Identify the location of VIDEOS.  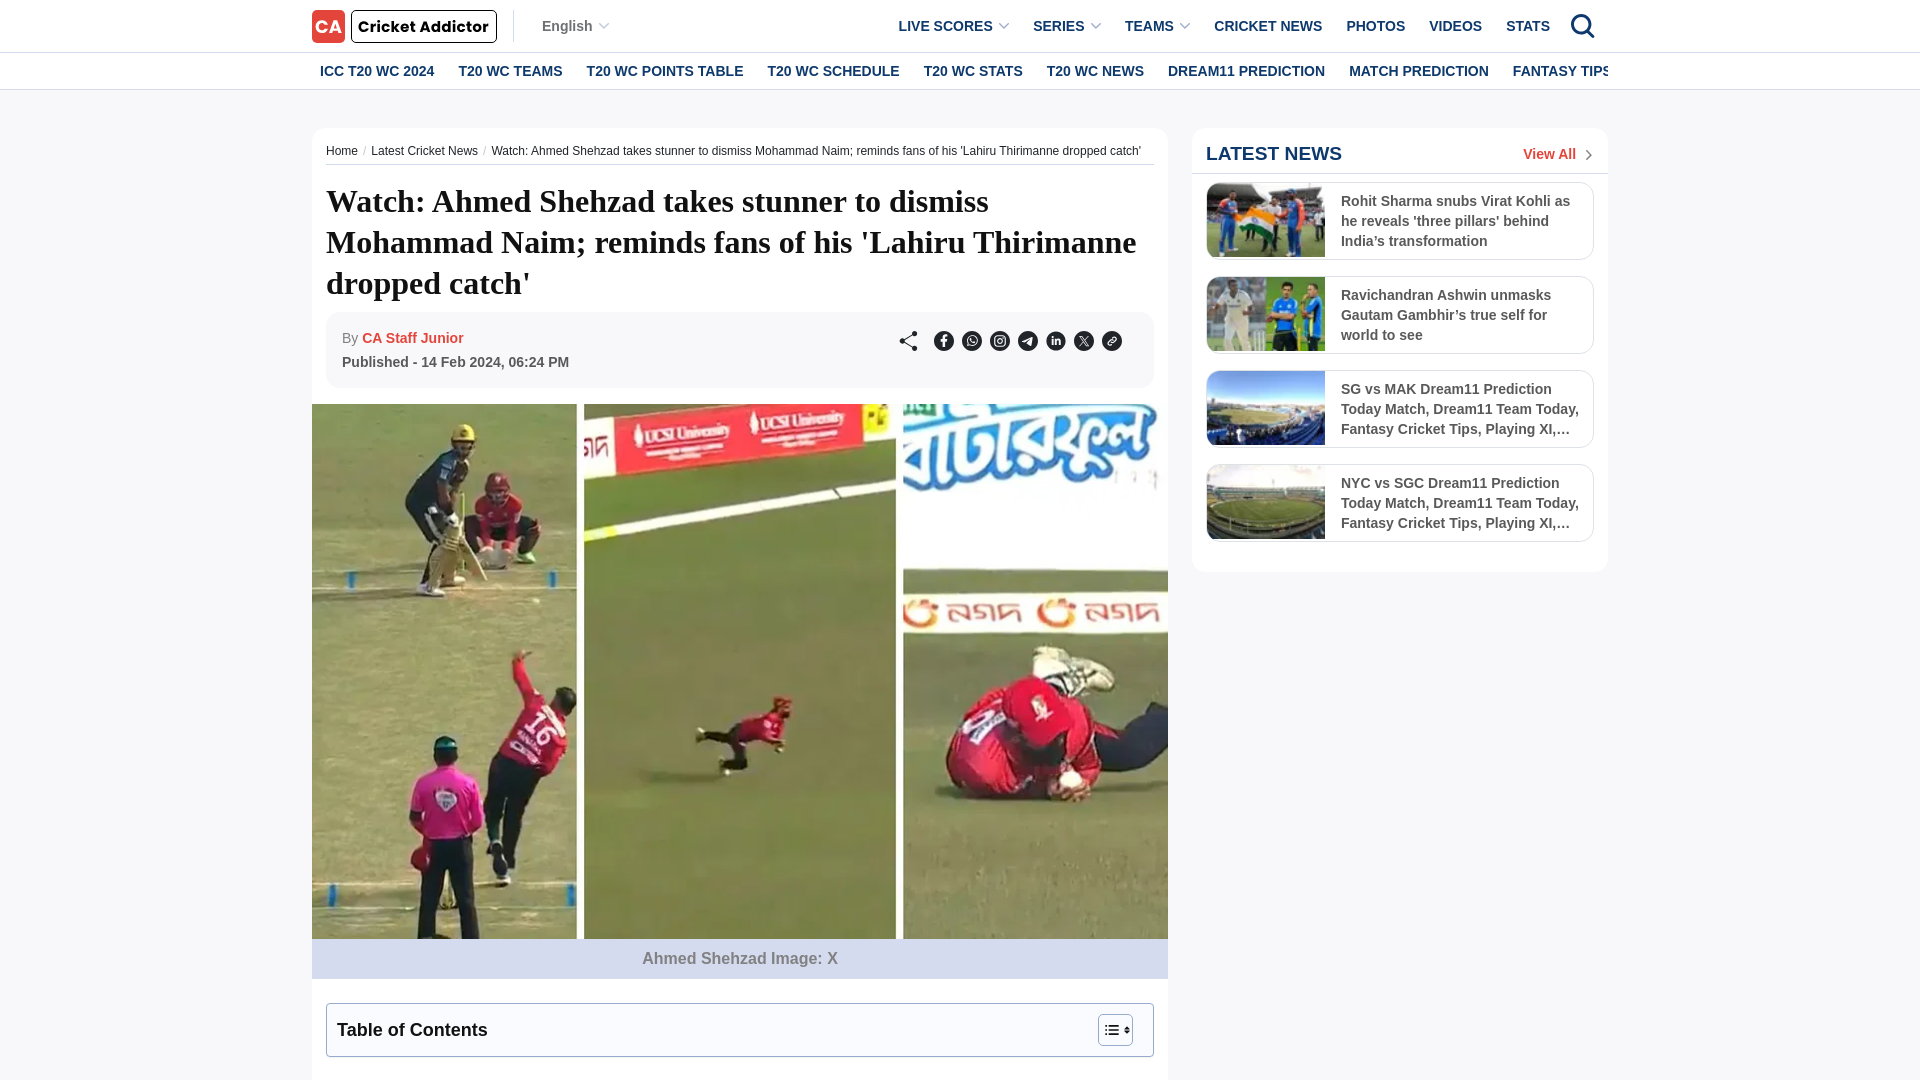
(1454, 26).